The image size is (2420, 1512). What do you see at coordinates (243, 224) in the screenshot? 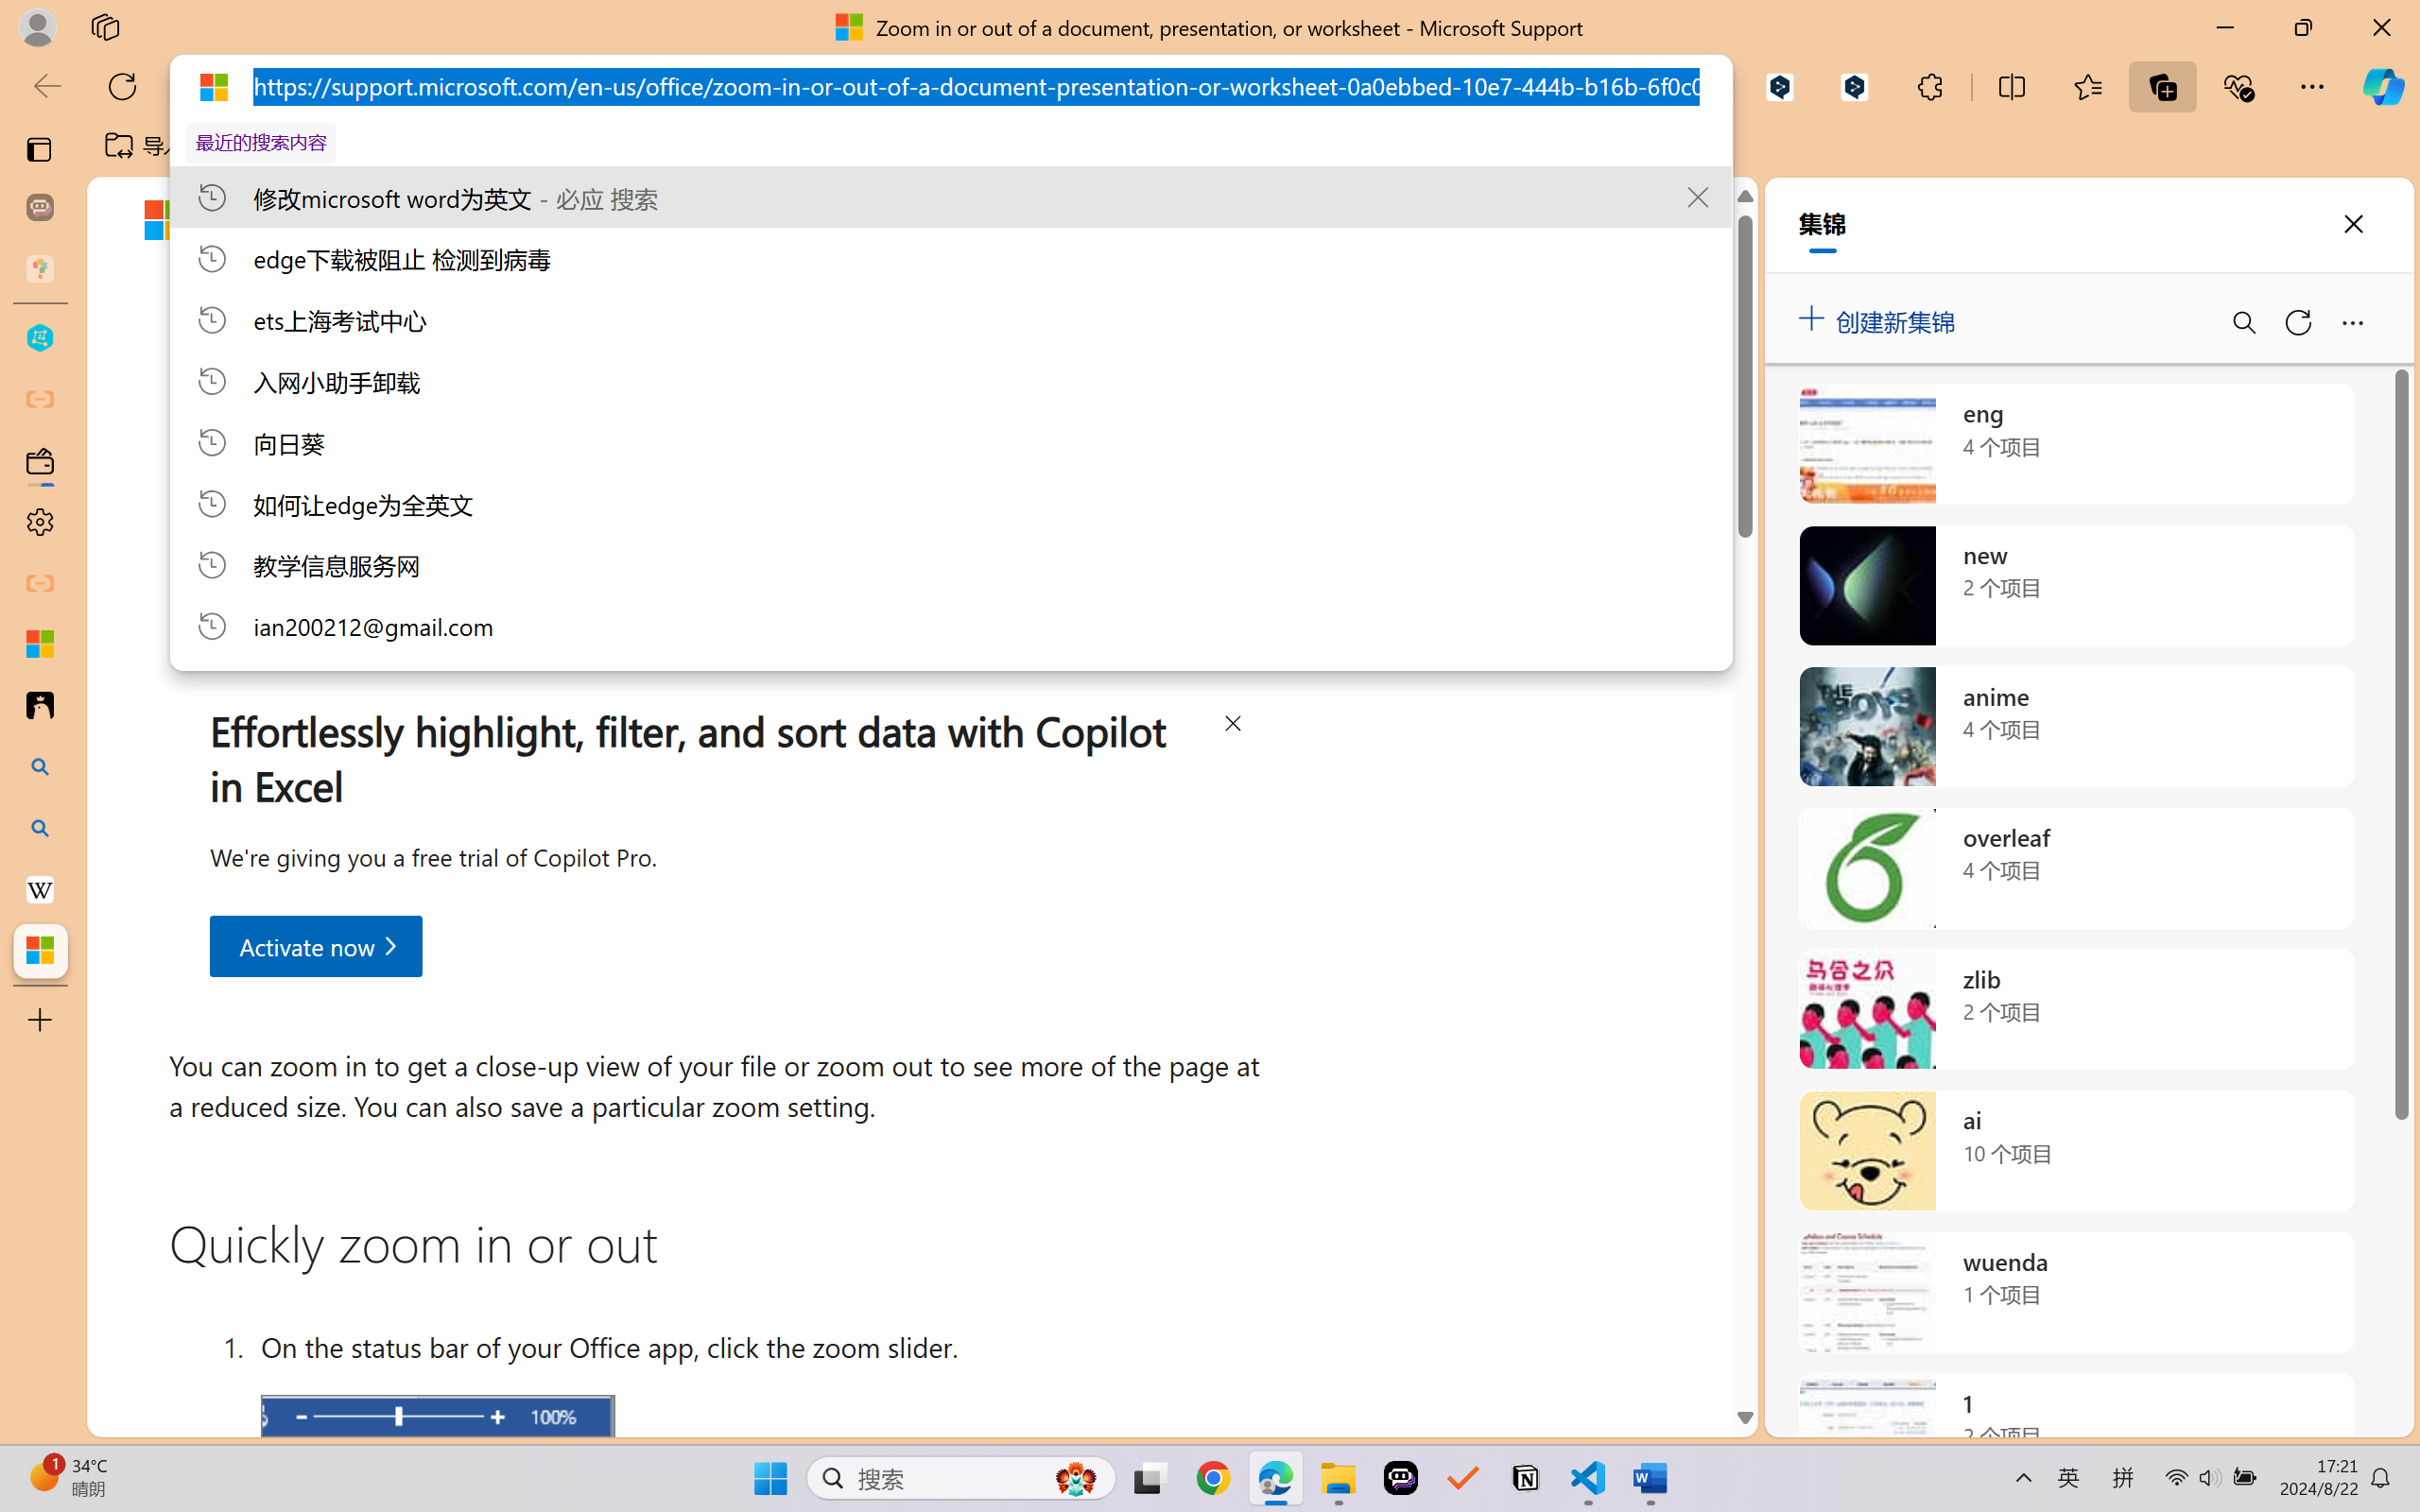
I see `Microsoft` at bounding box center [243, 224].